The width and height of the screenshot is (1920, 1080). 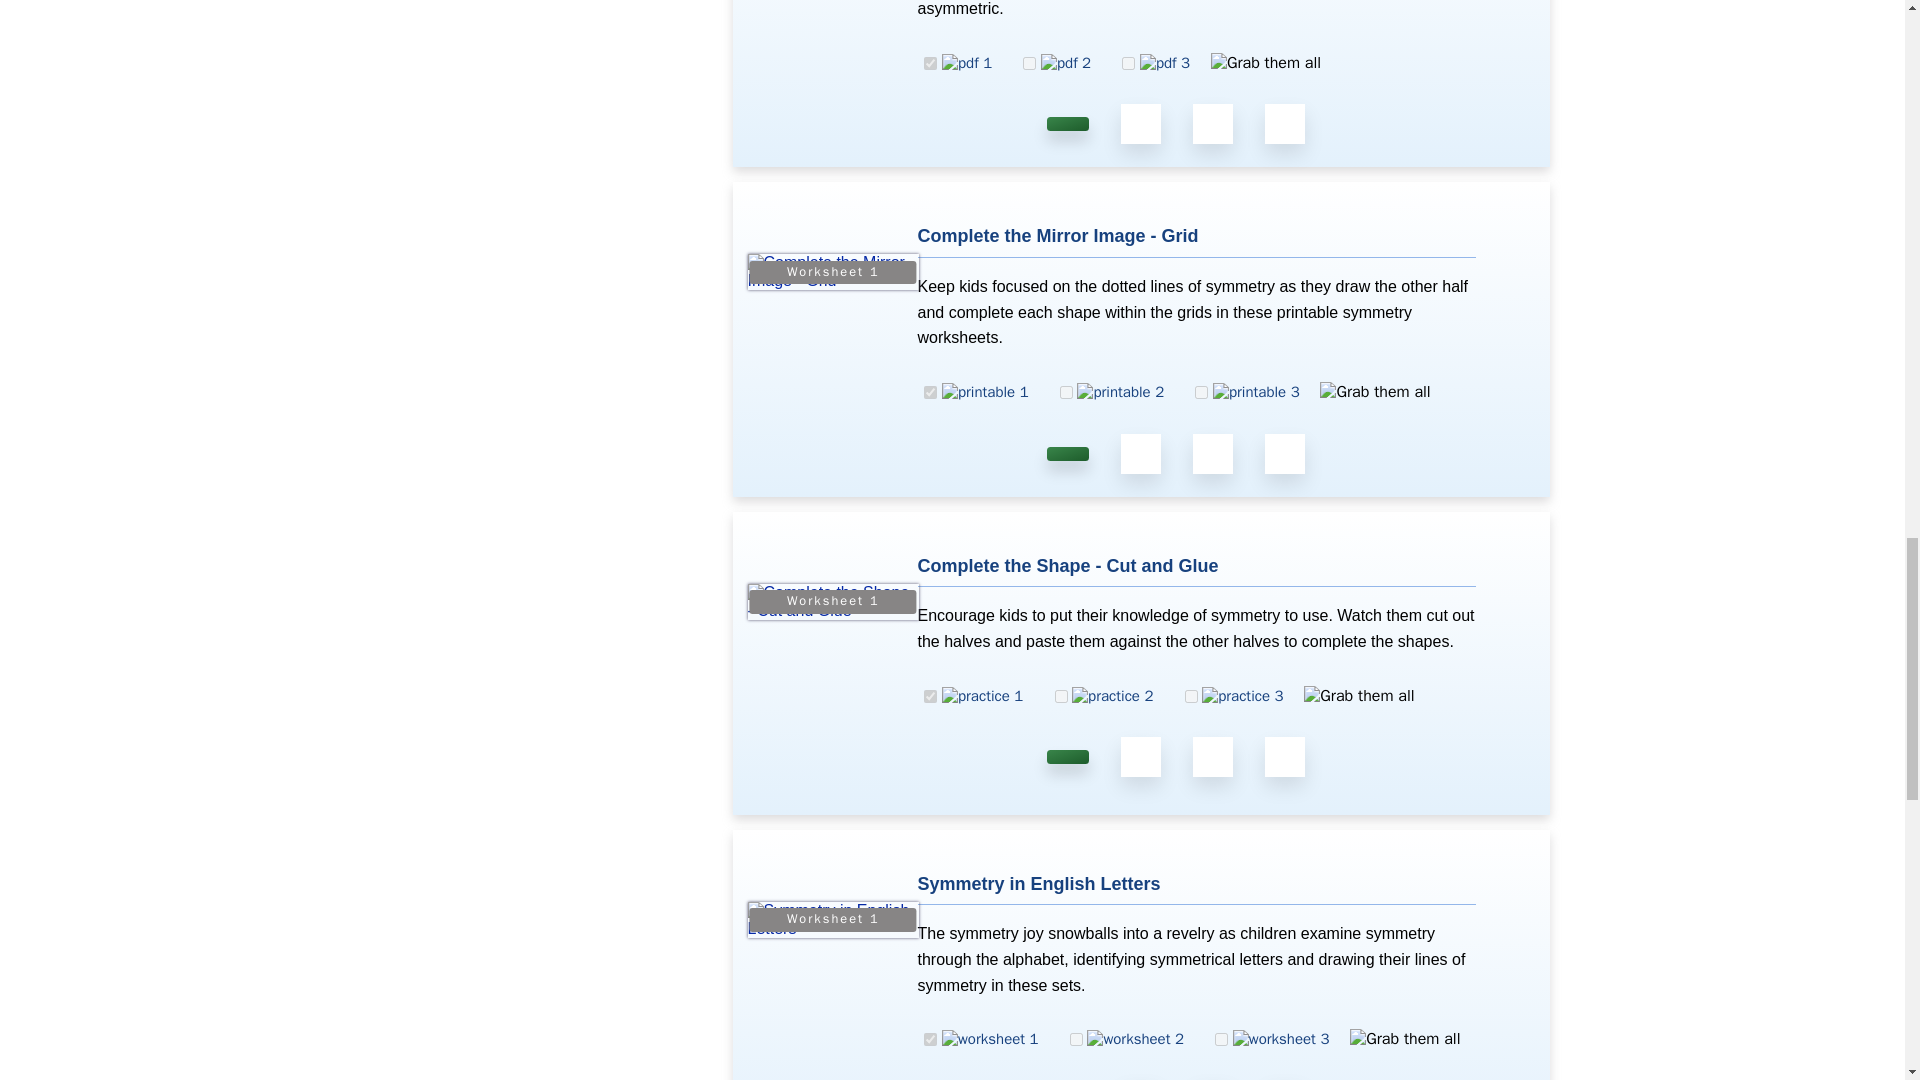 What do you see at coordinates (930, 64) in the screenshot?
I see `on` at bounding box center [930, 64].